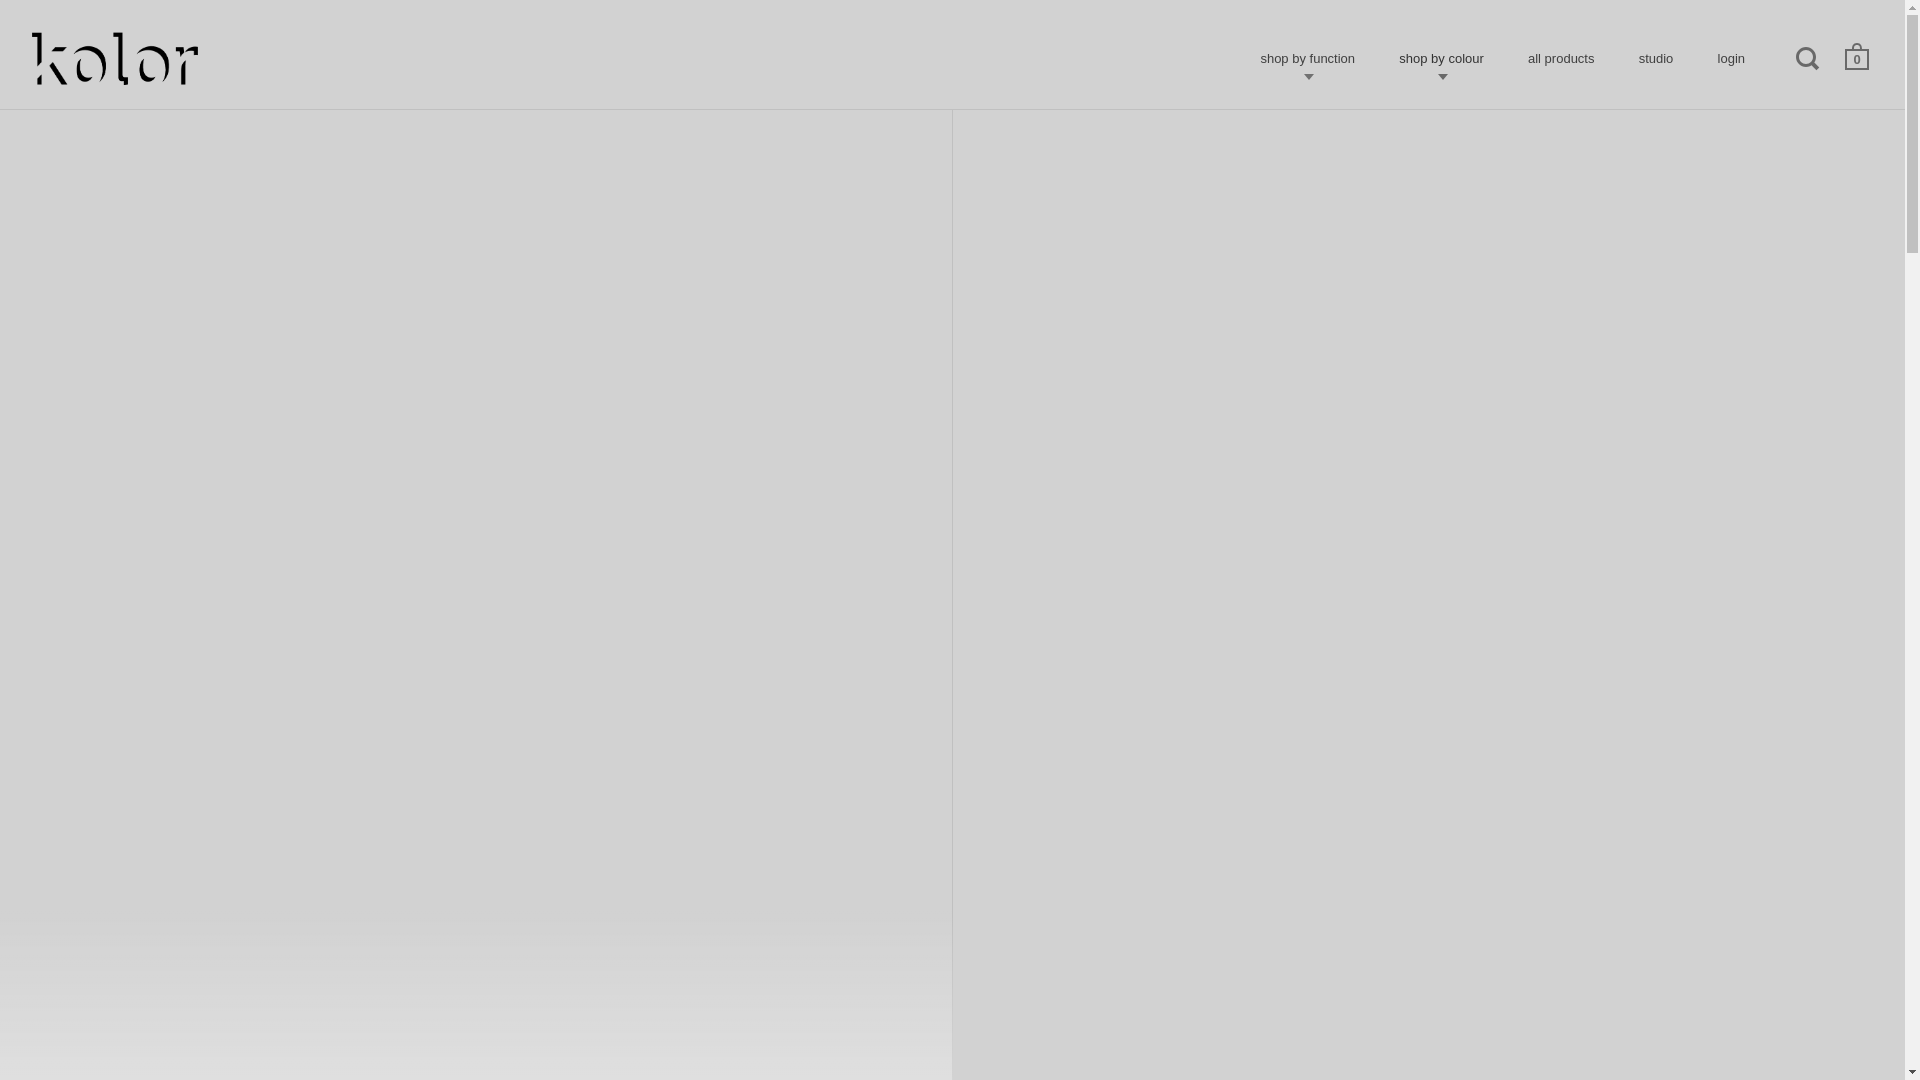 The width and height of the screenshot is (1920, 1080). What do you see at coordinates (1858, 57) in the screenshot?
I see `Open cart` at bounding box center [1858, 57].